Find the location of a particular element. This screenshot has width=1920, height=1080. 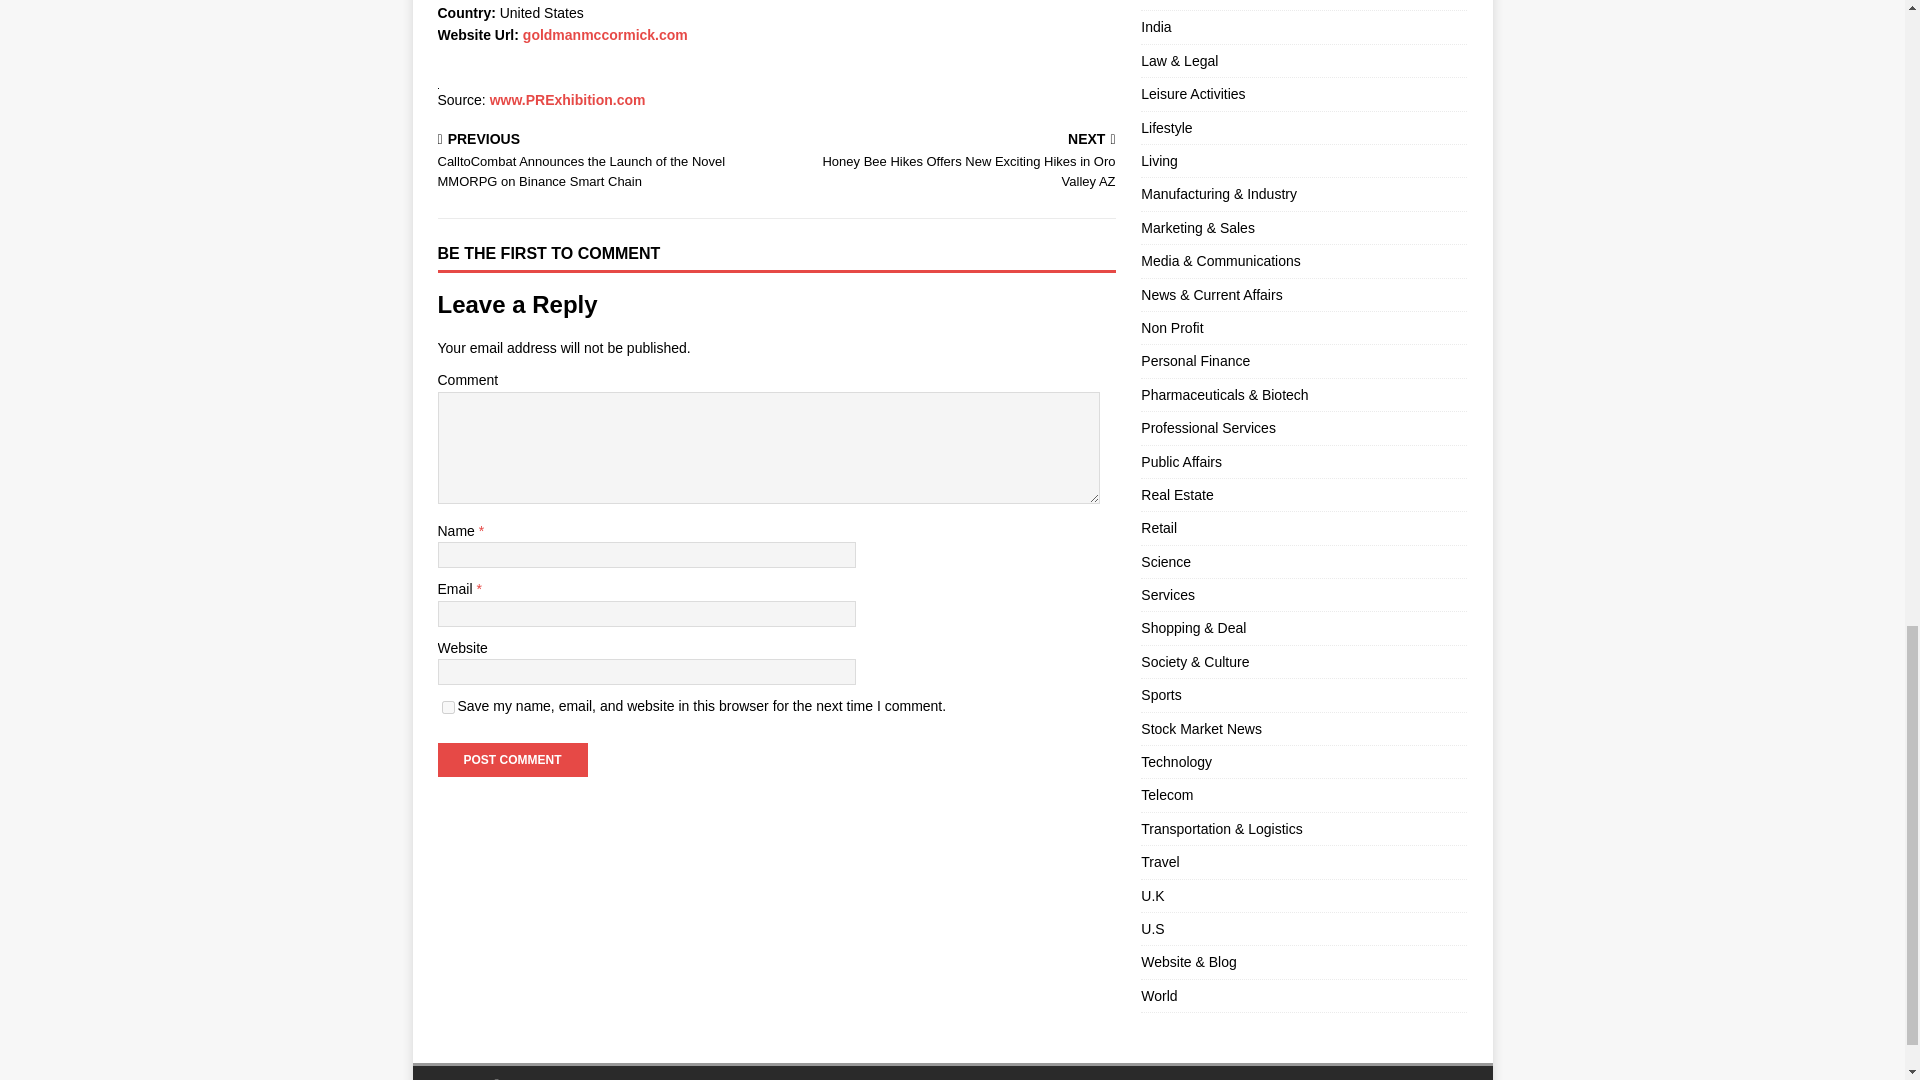

Post Comment is located at coordinates (512, 760).